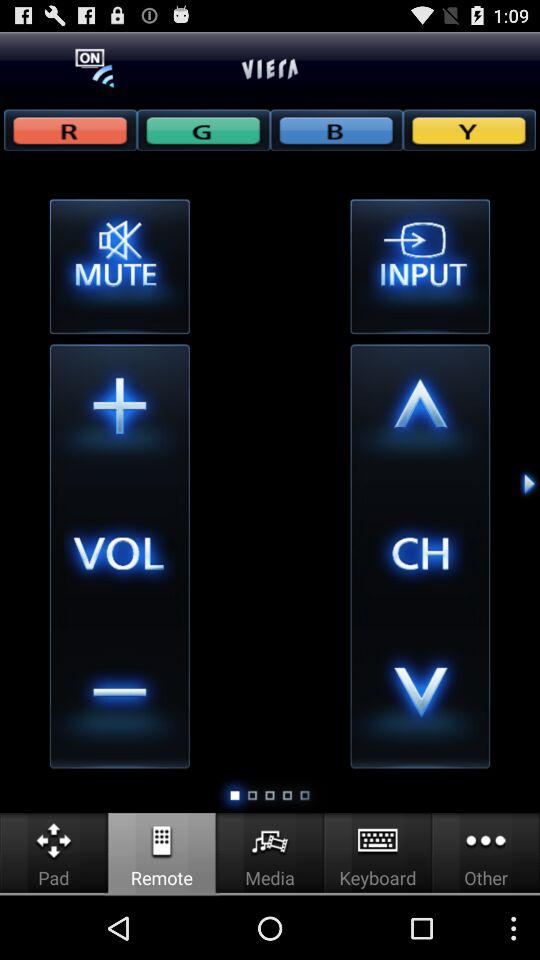  What do you see at coordinates (119, 414) in the screenshot?
I see `add volume` at bounding box center [119, 414].